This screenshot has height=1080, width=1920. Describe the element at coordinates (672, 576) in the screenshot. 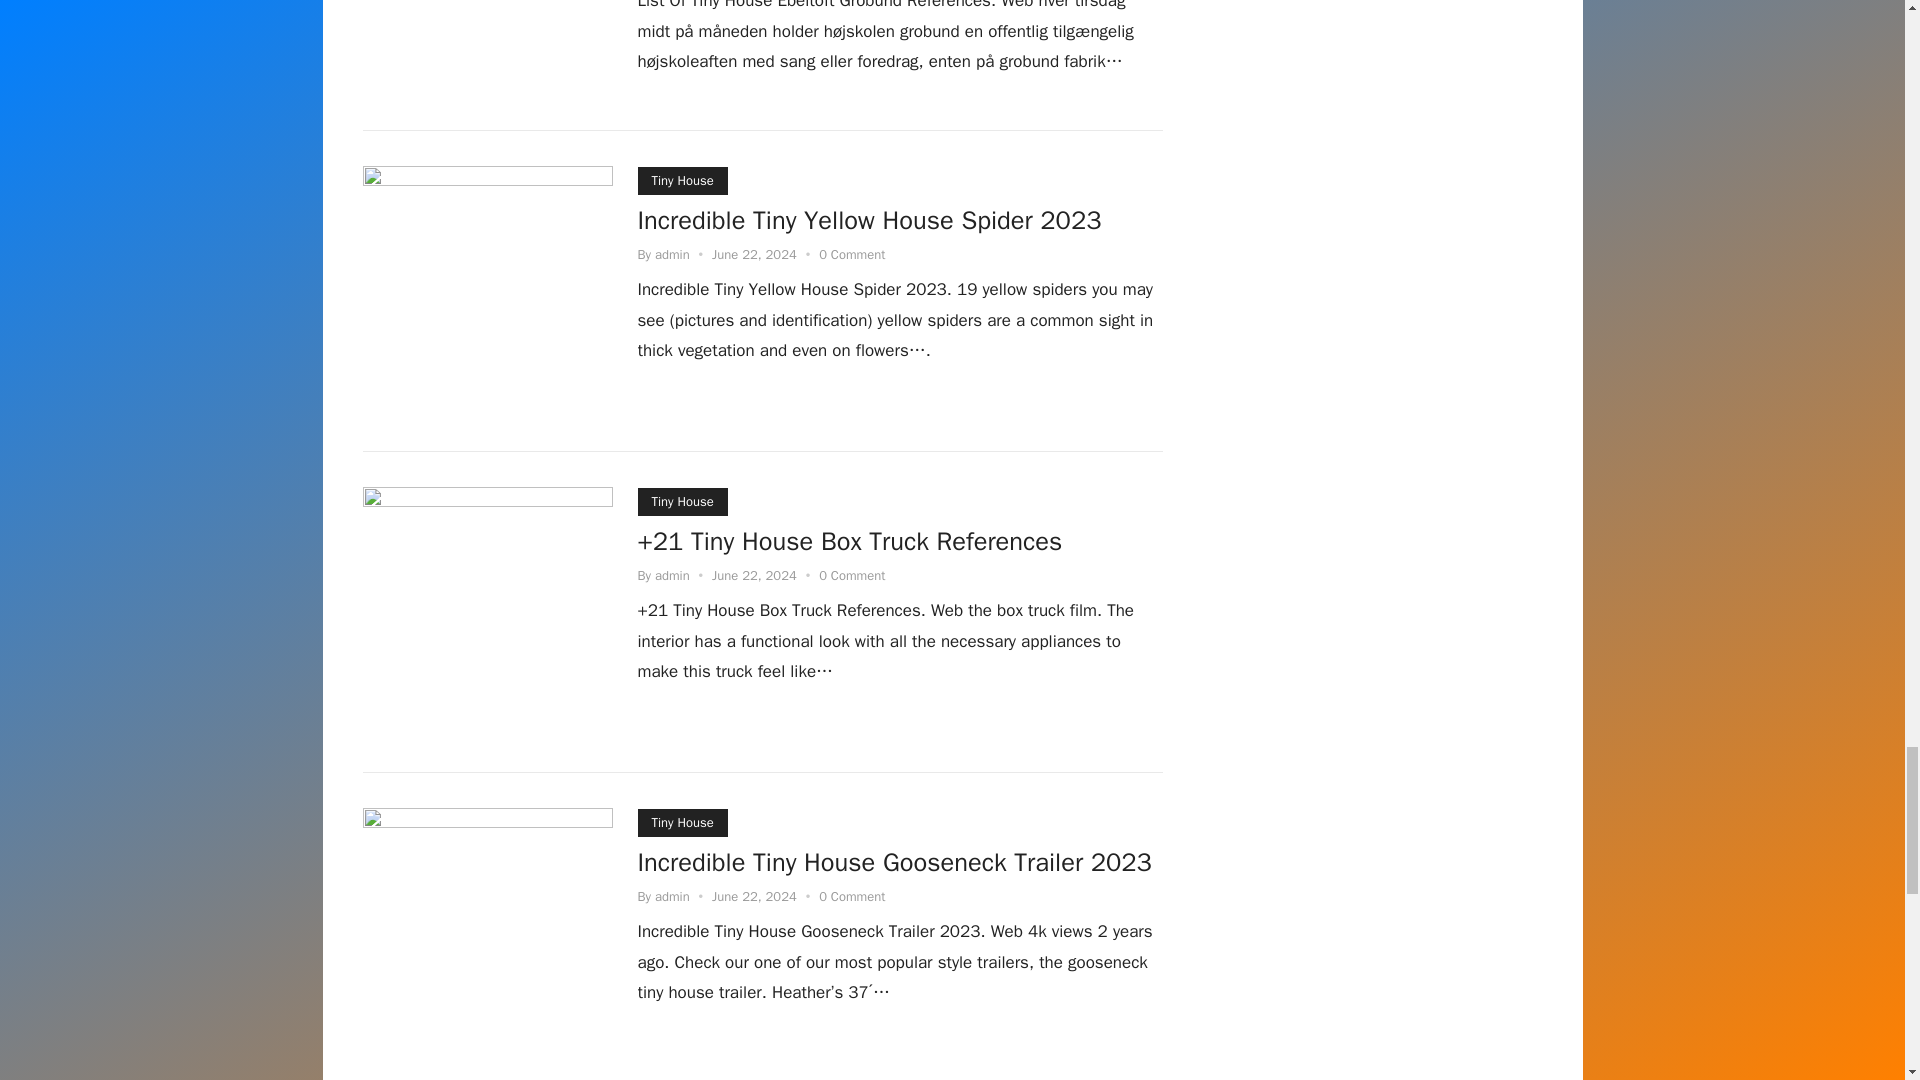

I see `admin` at that location.